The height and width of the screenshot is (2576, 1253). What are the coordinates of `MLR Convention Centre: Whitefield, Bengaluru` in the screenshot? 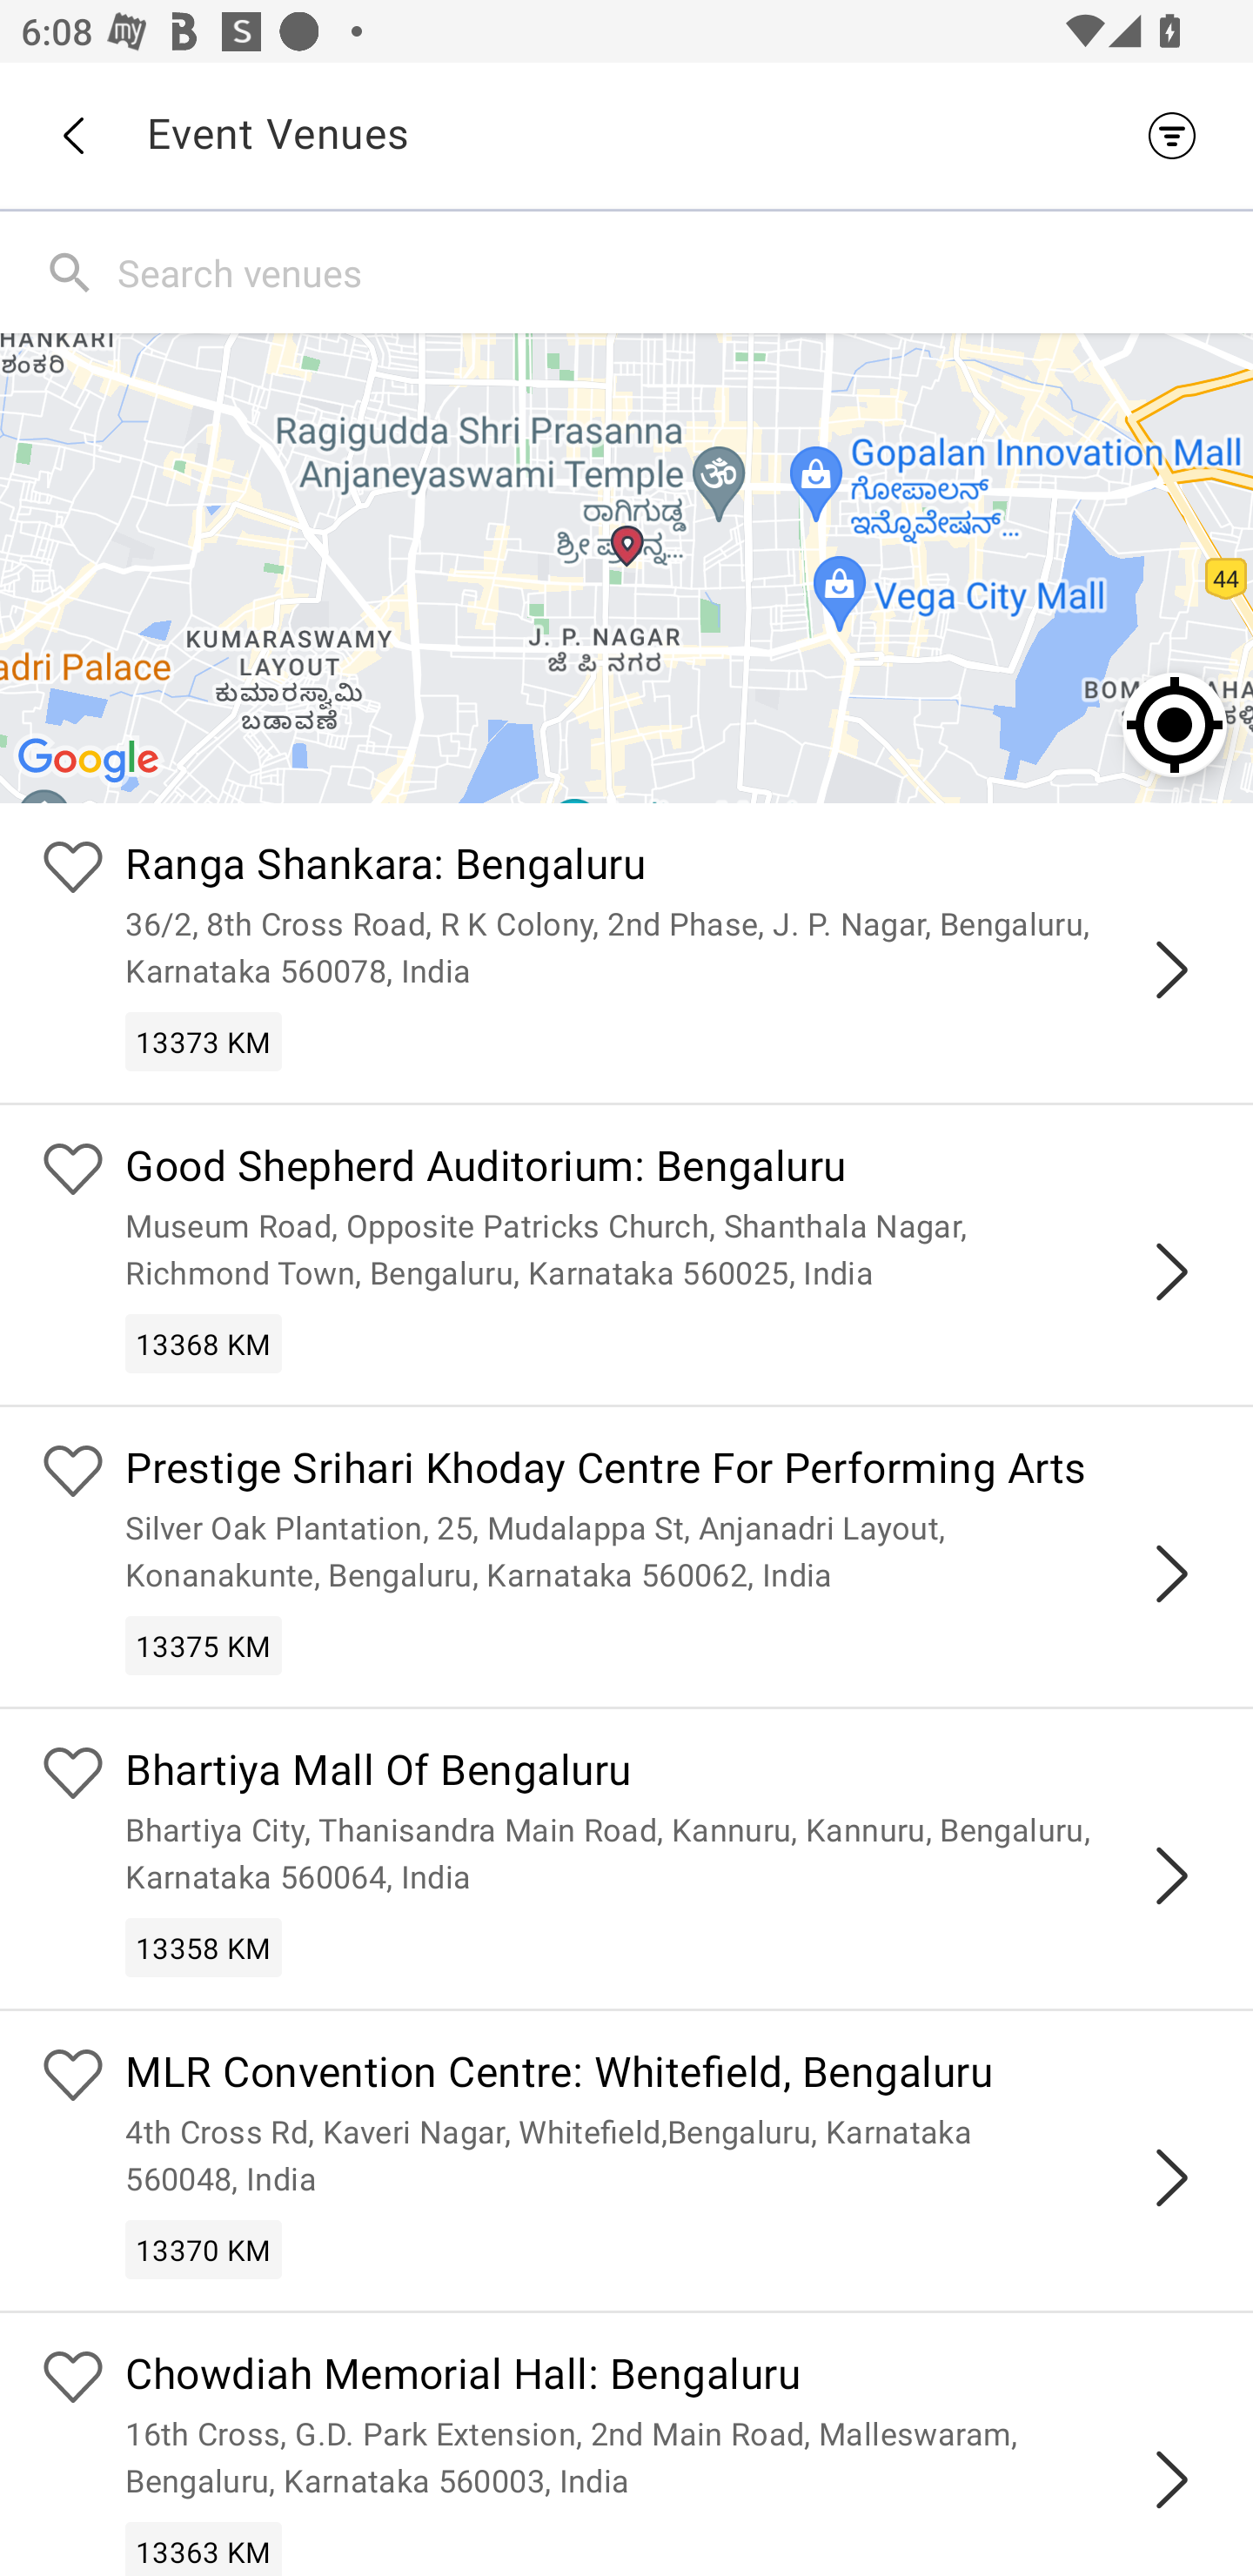 It's located at (668, 2076).